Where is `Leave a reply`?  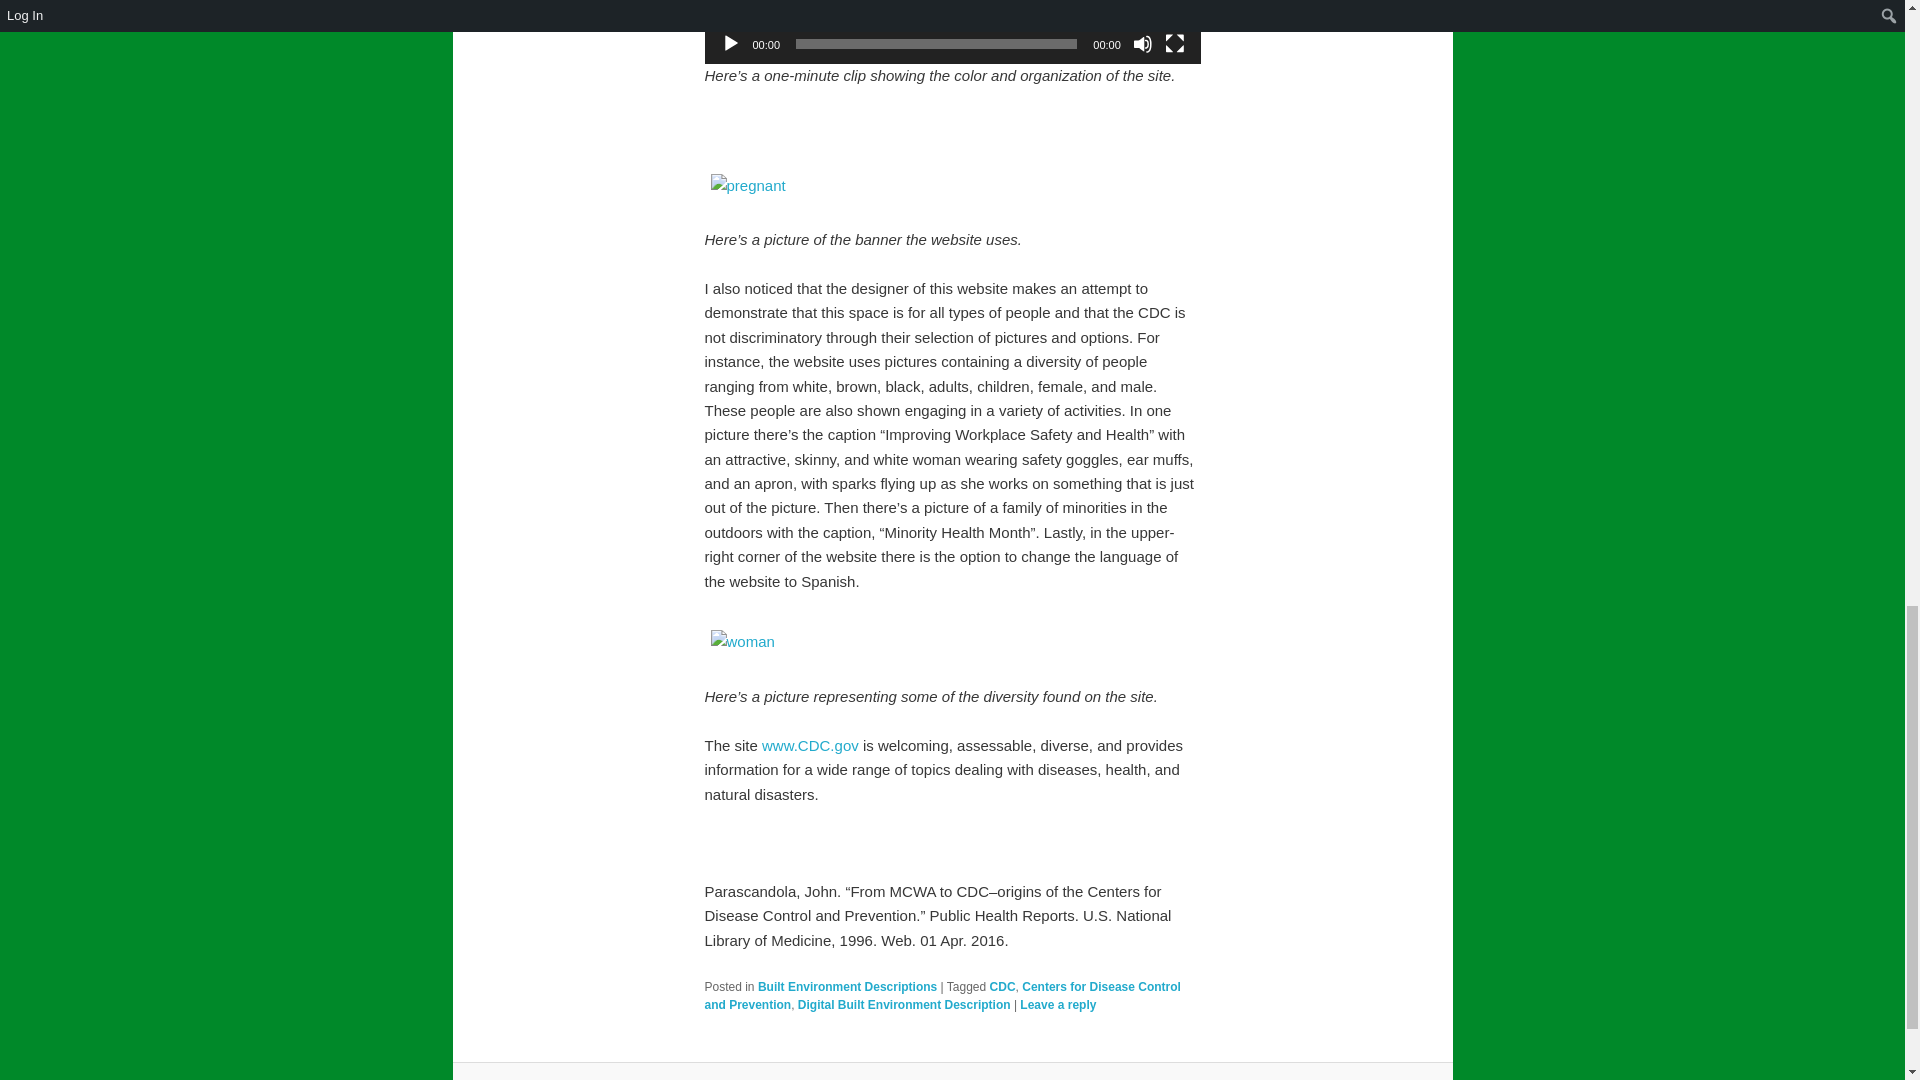
Leave a reply is located at coordinates (1058, 1004).